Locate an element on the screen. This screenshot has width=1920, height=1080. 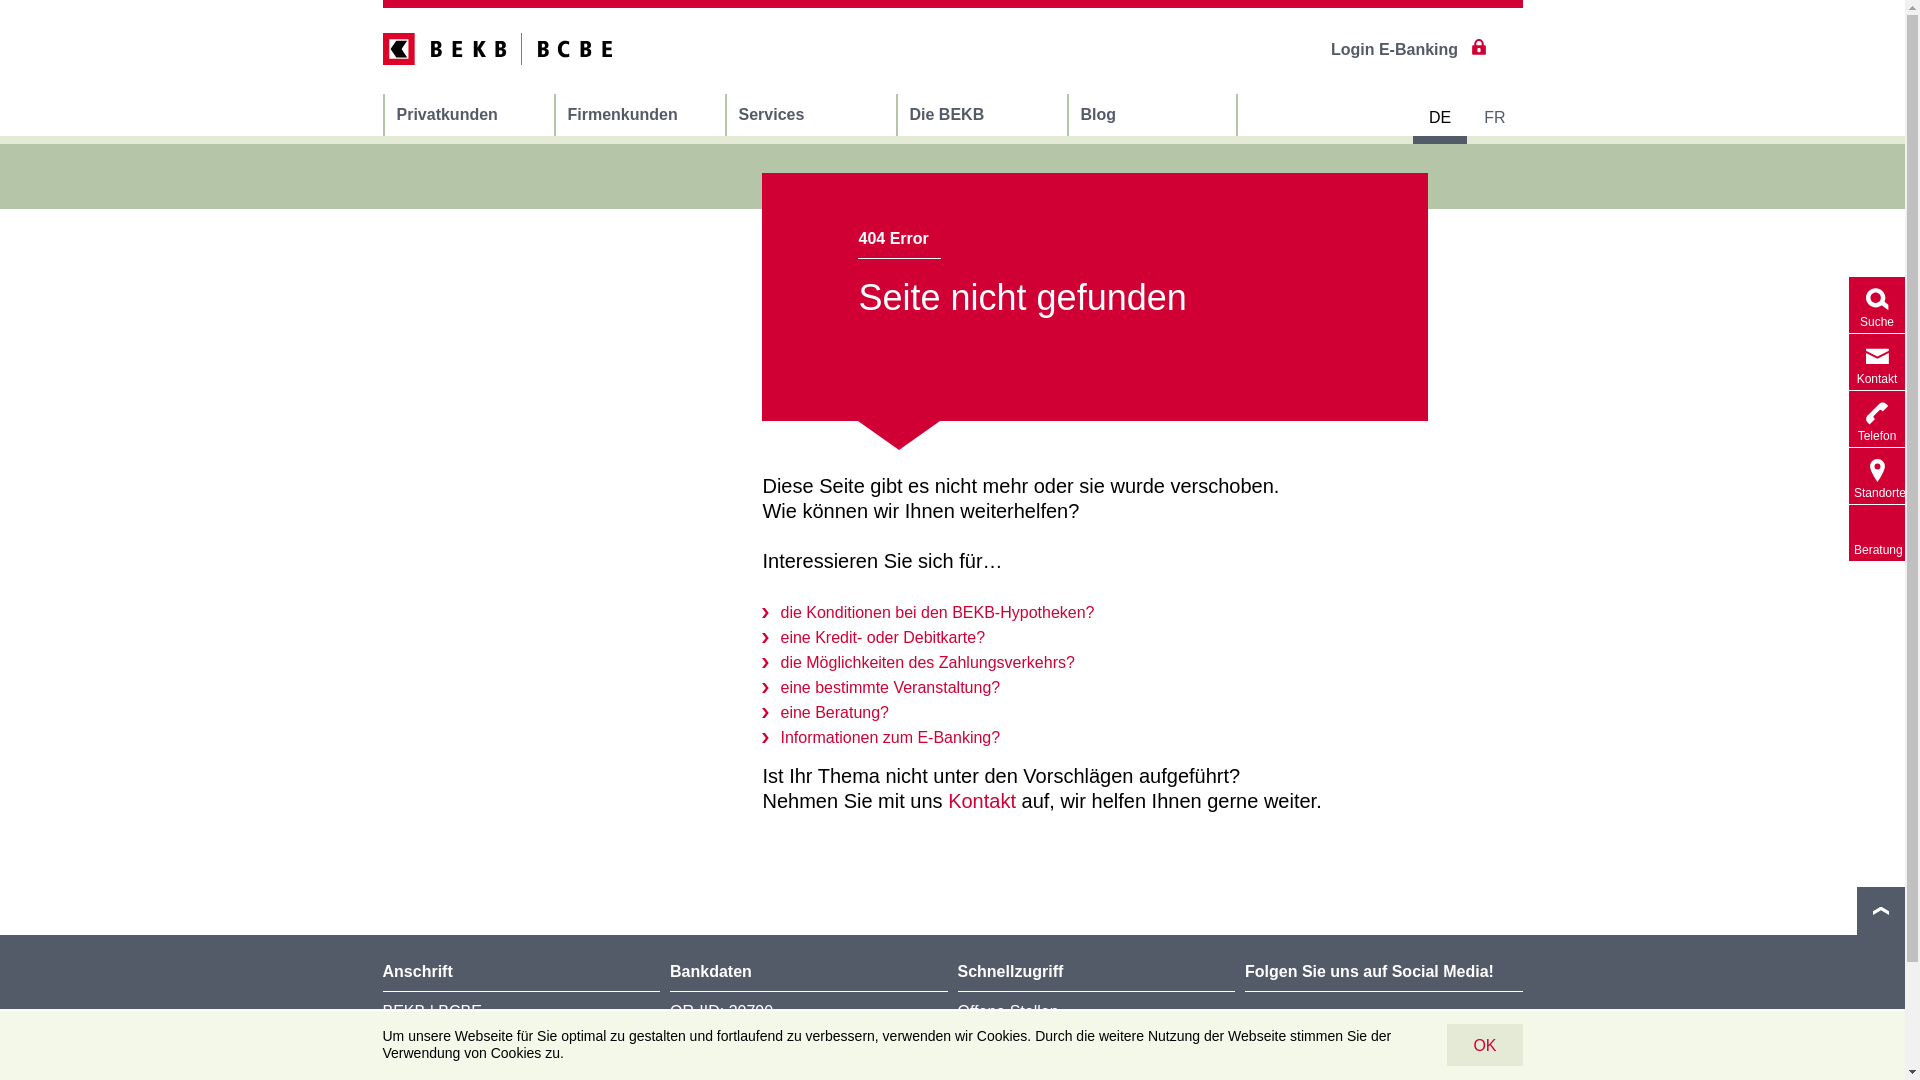
Blog is located at coordinates (1152, 115).